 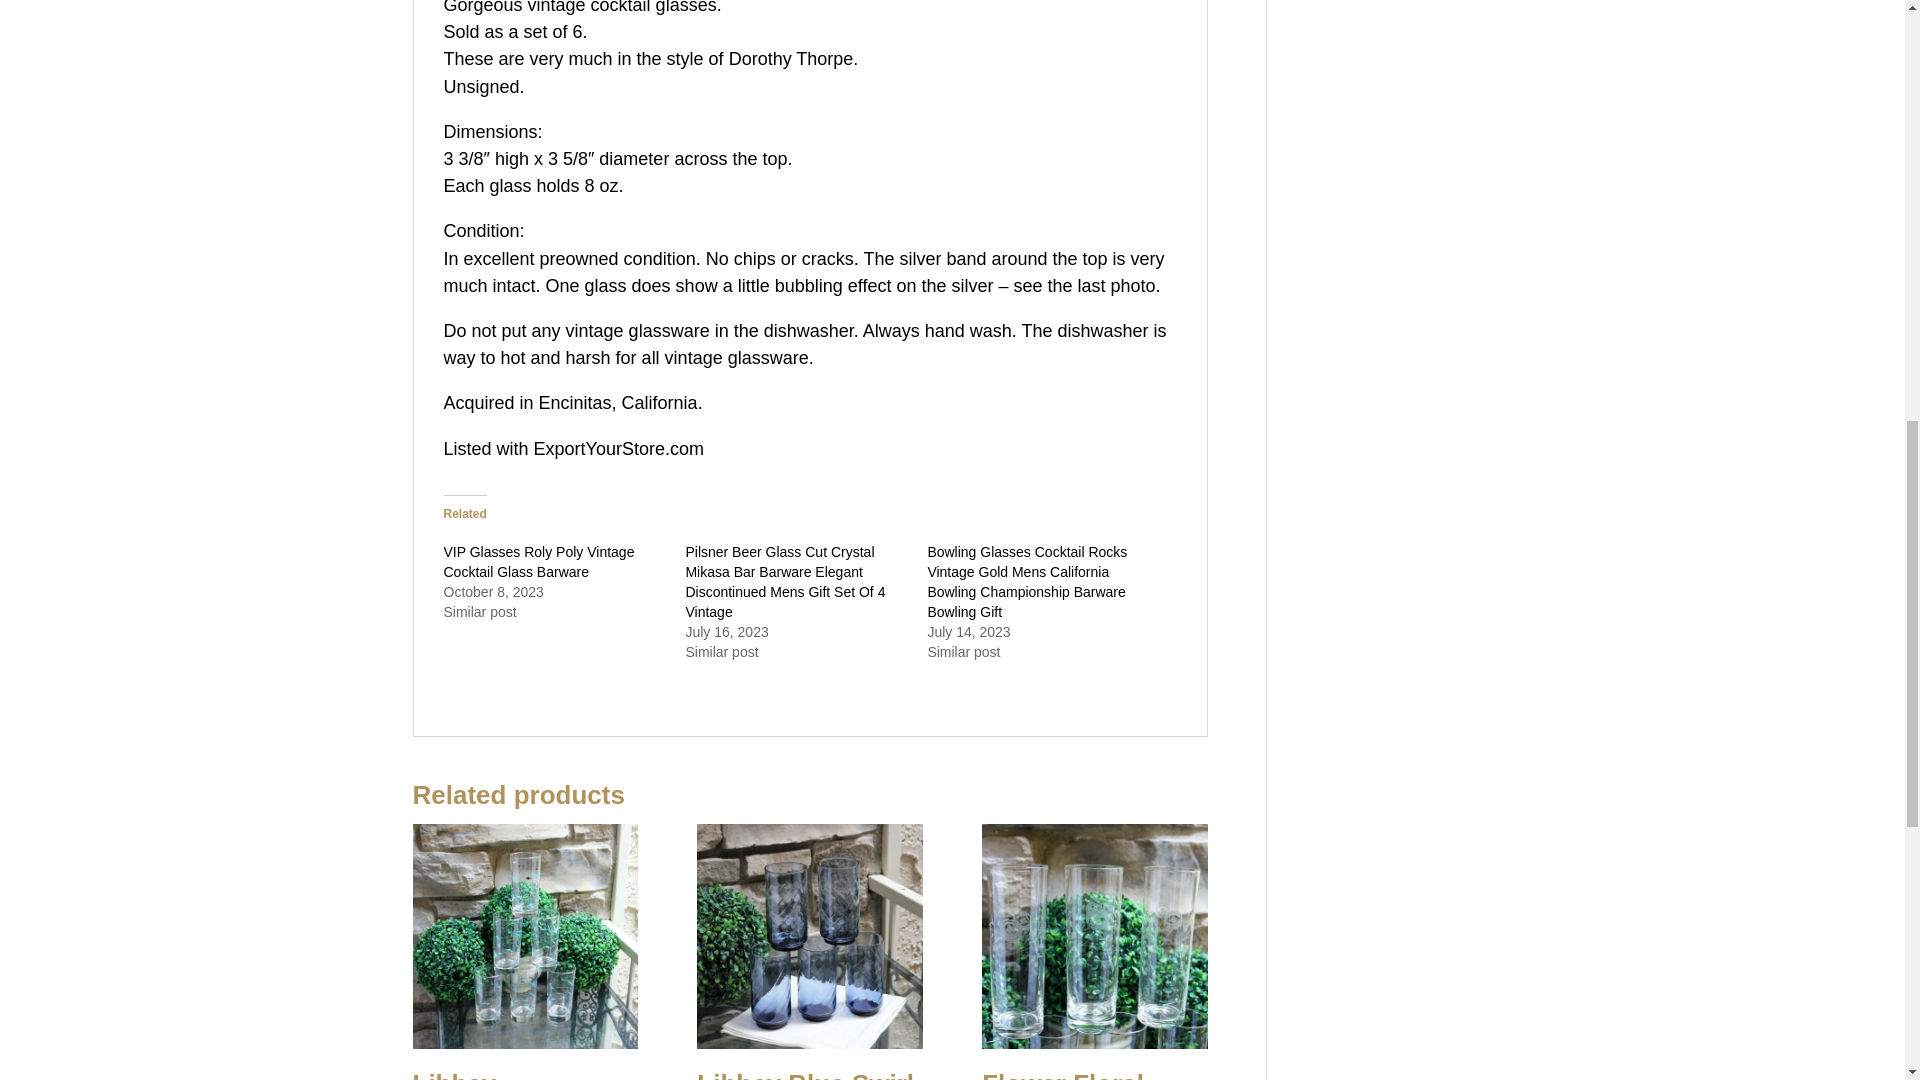 What do you see at coordinates (539, 562) in the screenshot?
I see `VIP Glasses Roly Poly Vintage Cocktail Glass Barware` at bounding box center [539, 562].